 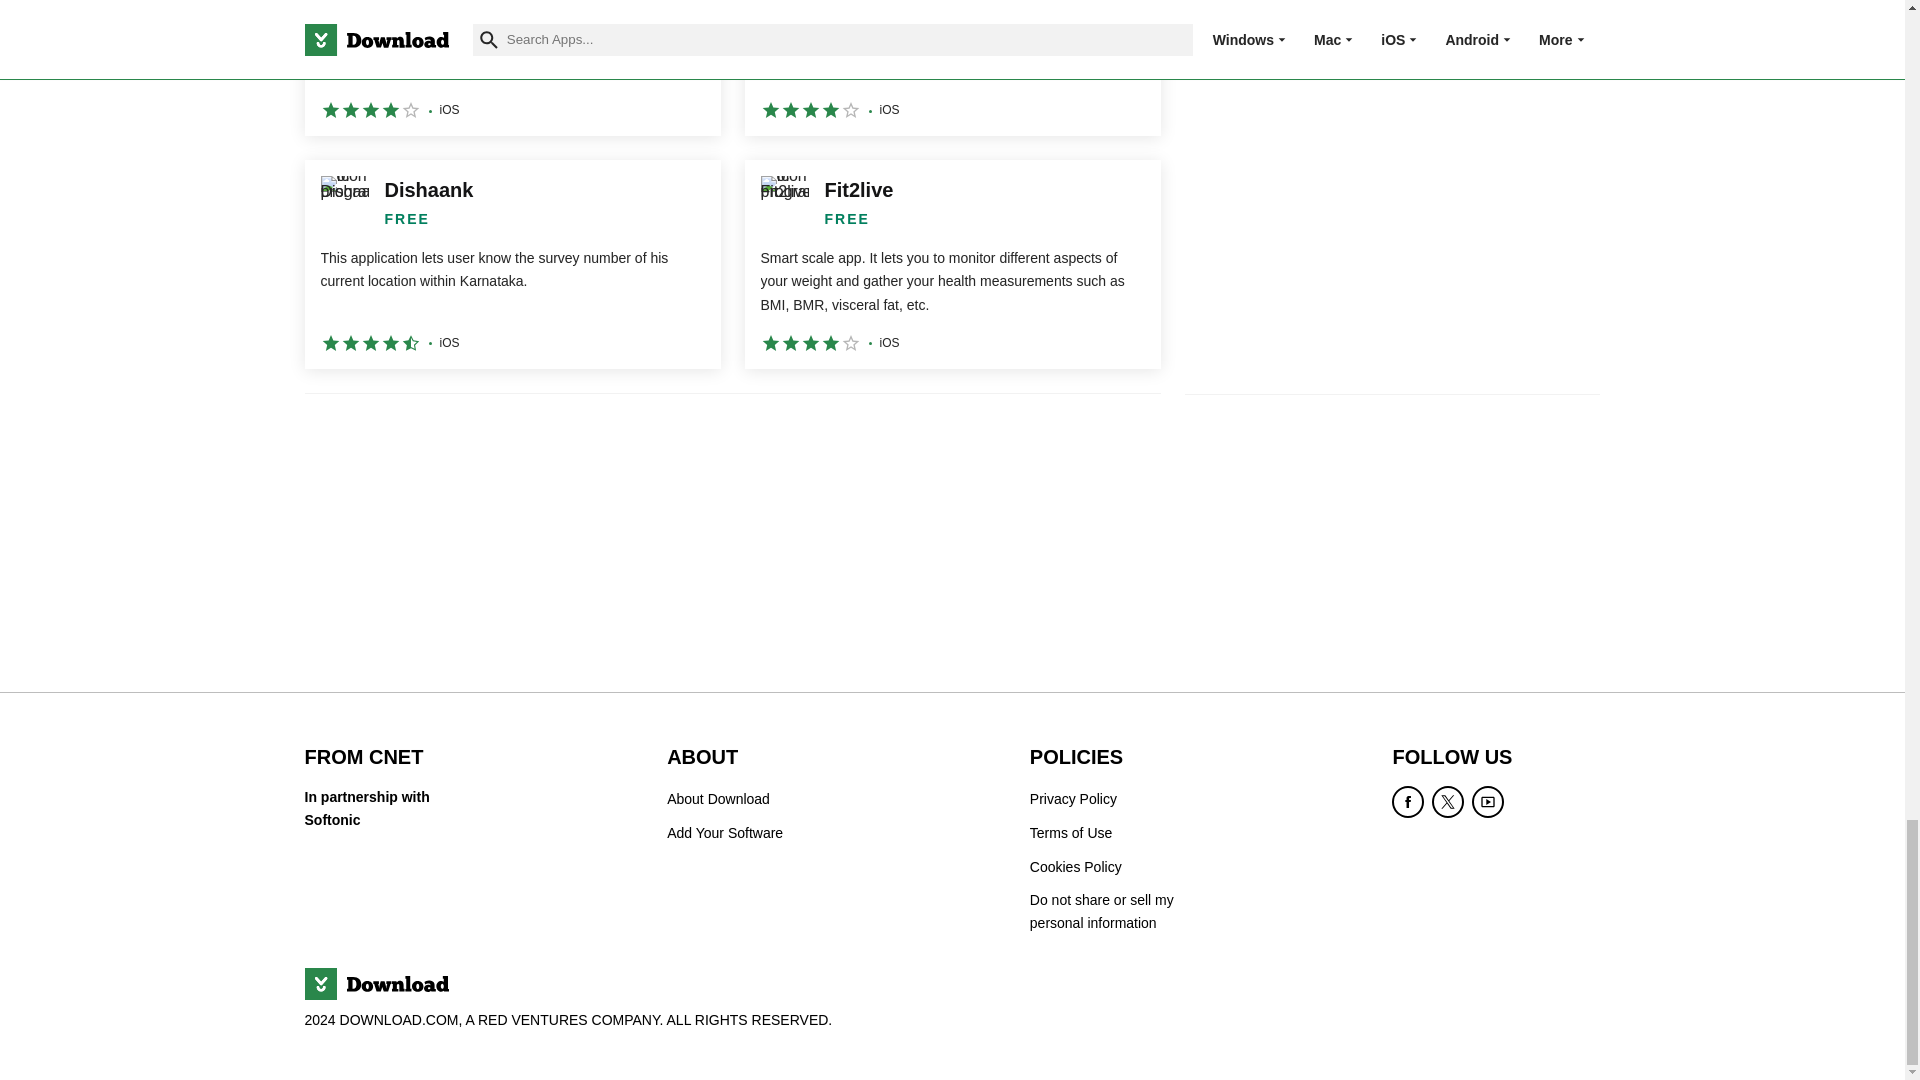 What do you see at coordinates (952, 68) in the screenshot?
I see `Cisco Packet Tracer Mobile` at bounding box center [952, 68].